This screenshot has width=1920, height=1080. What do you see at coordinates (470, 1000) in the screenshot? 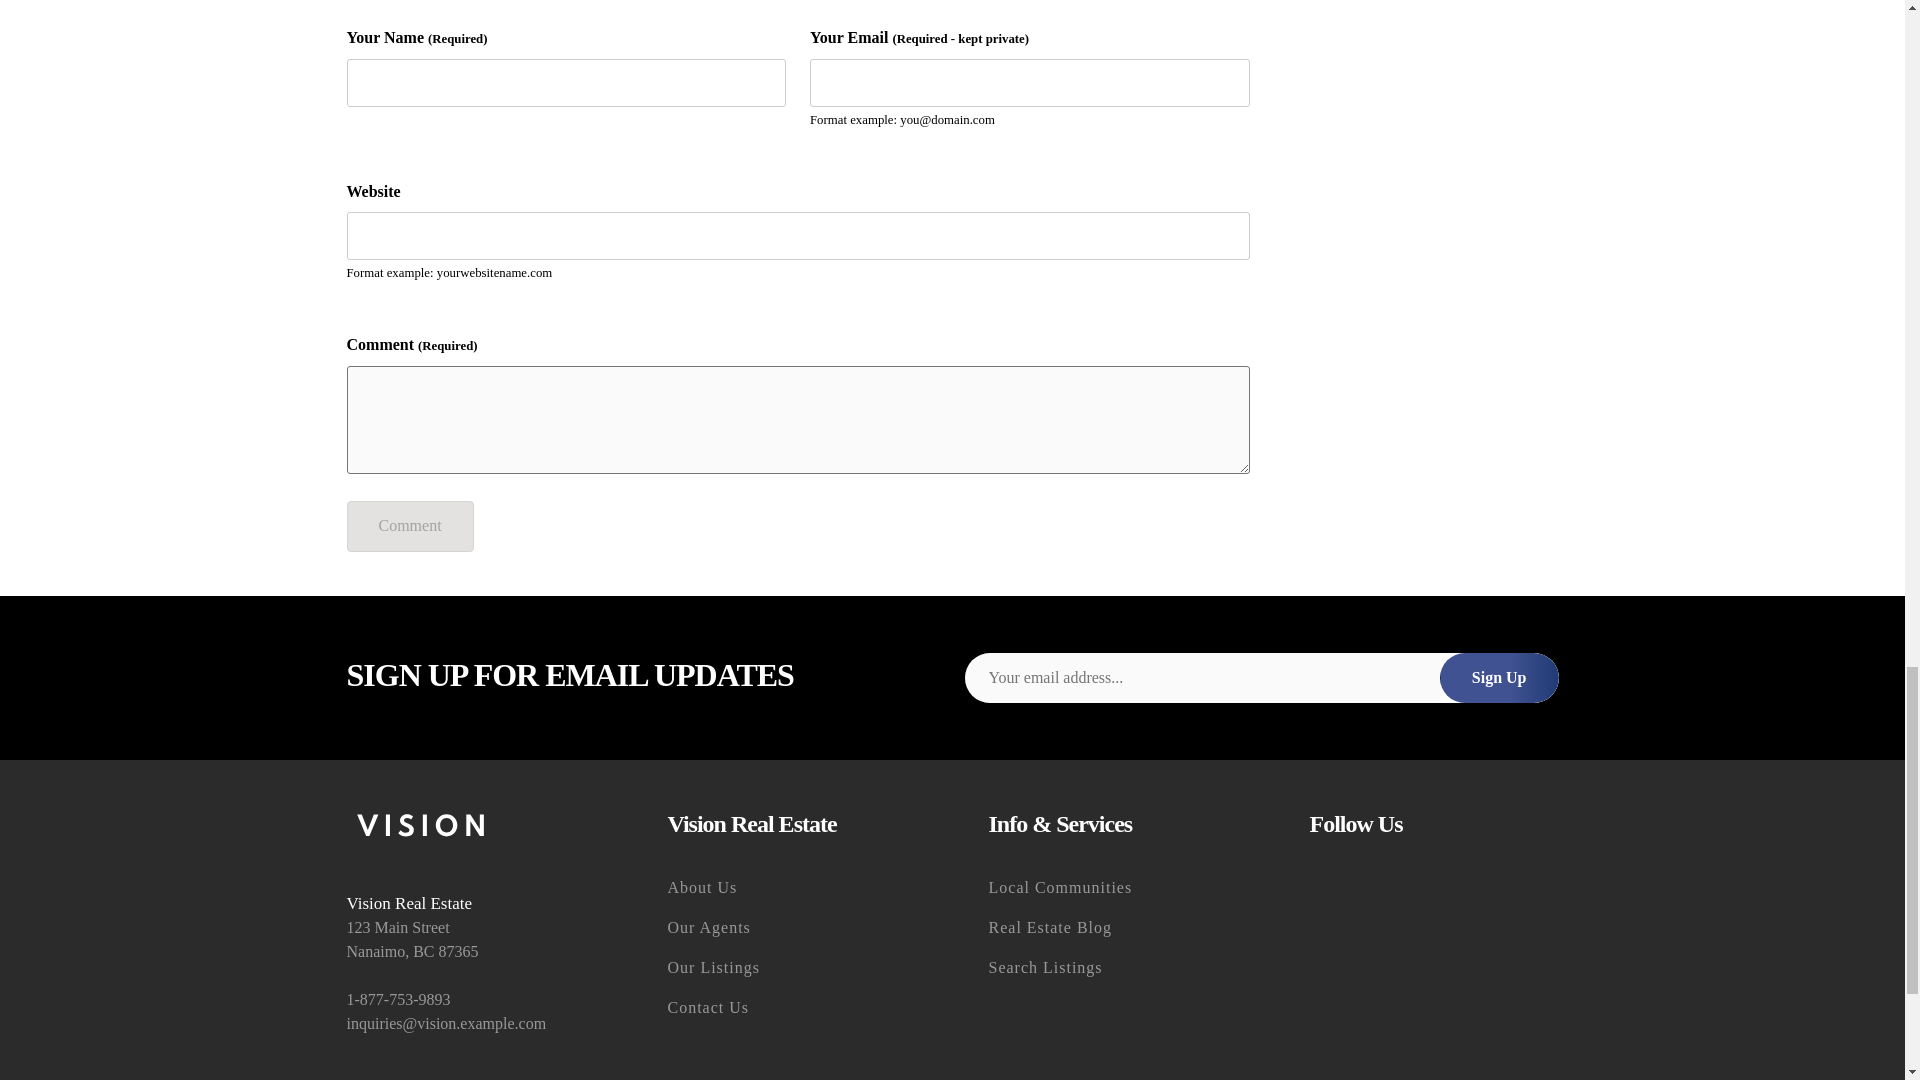
I see `1-877-753-9893` at bounding box center [470, 1000].